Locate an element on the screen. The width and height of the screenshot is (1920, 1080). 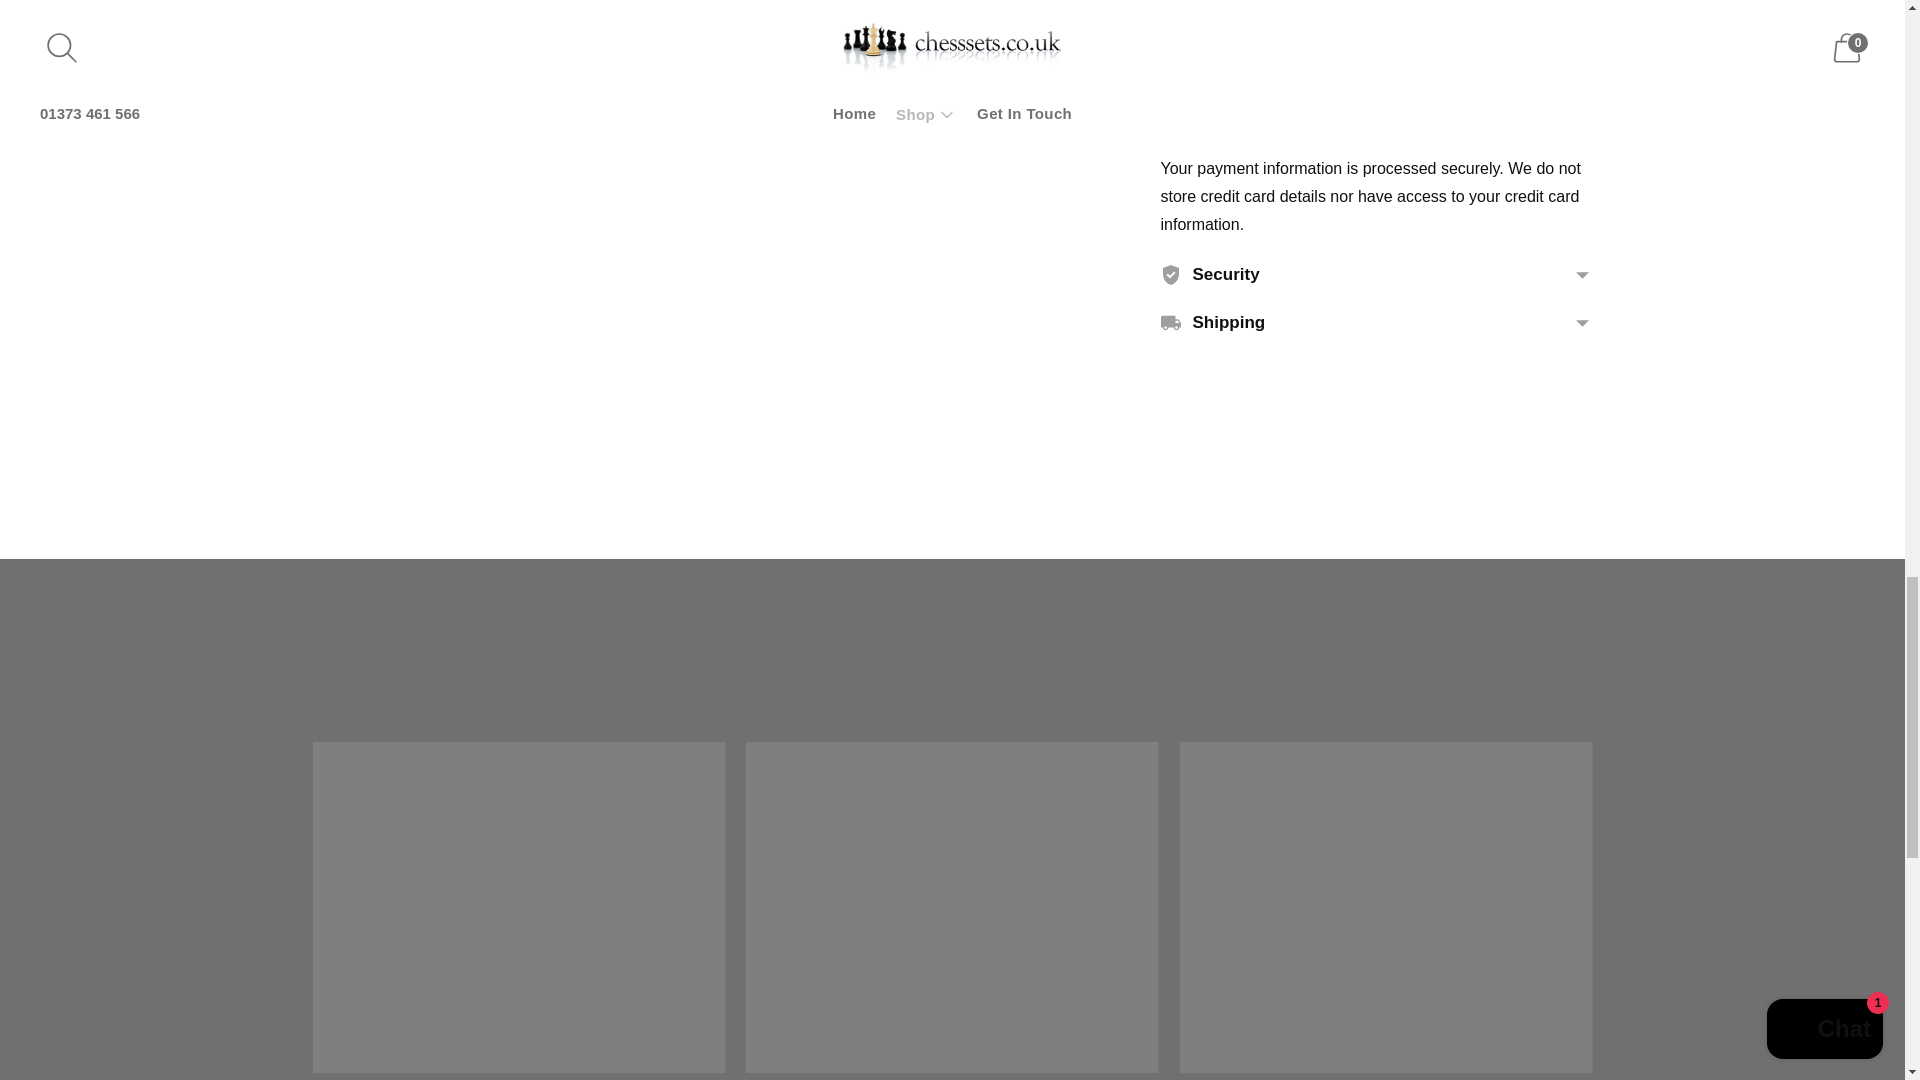
Union Pay is located at coordinates (1556, 63).